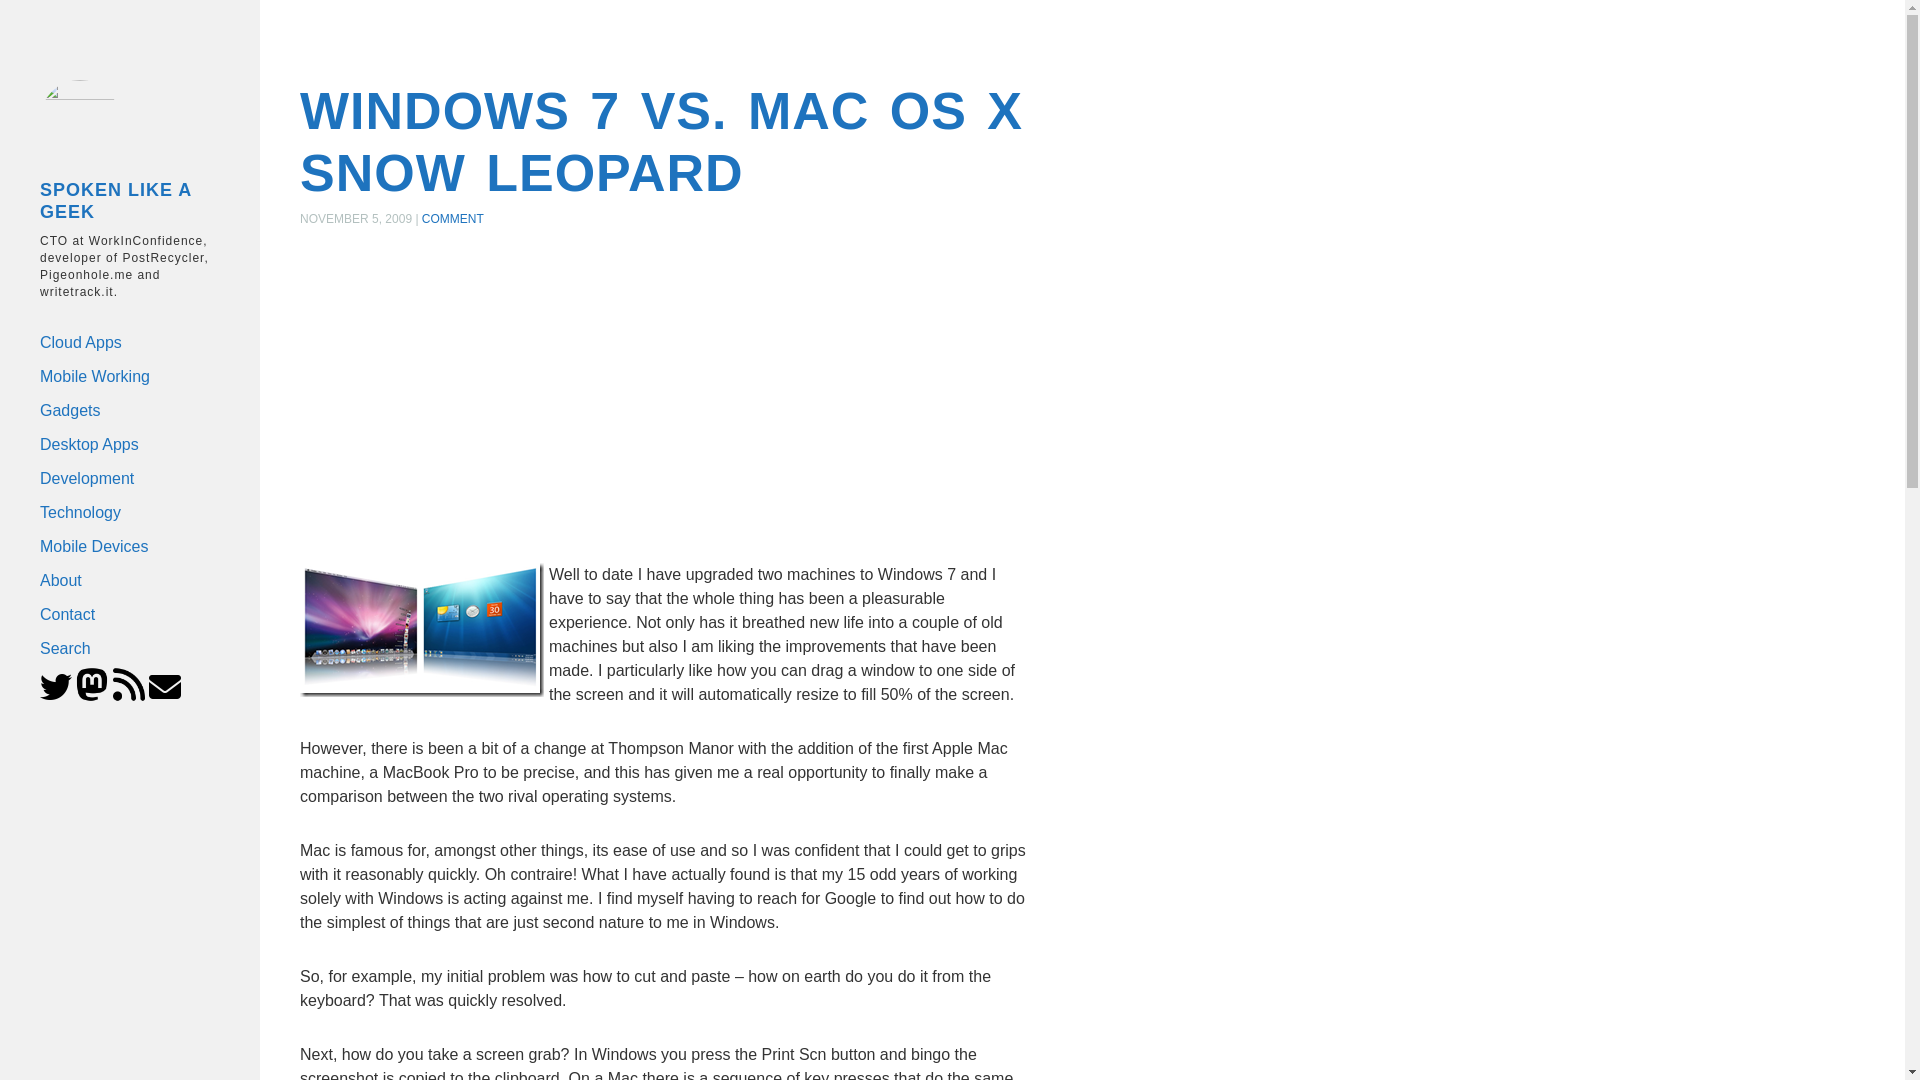  I want to click on Desktop Apps, so click(113, 444).